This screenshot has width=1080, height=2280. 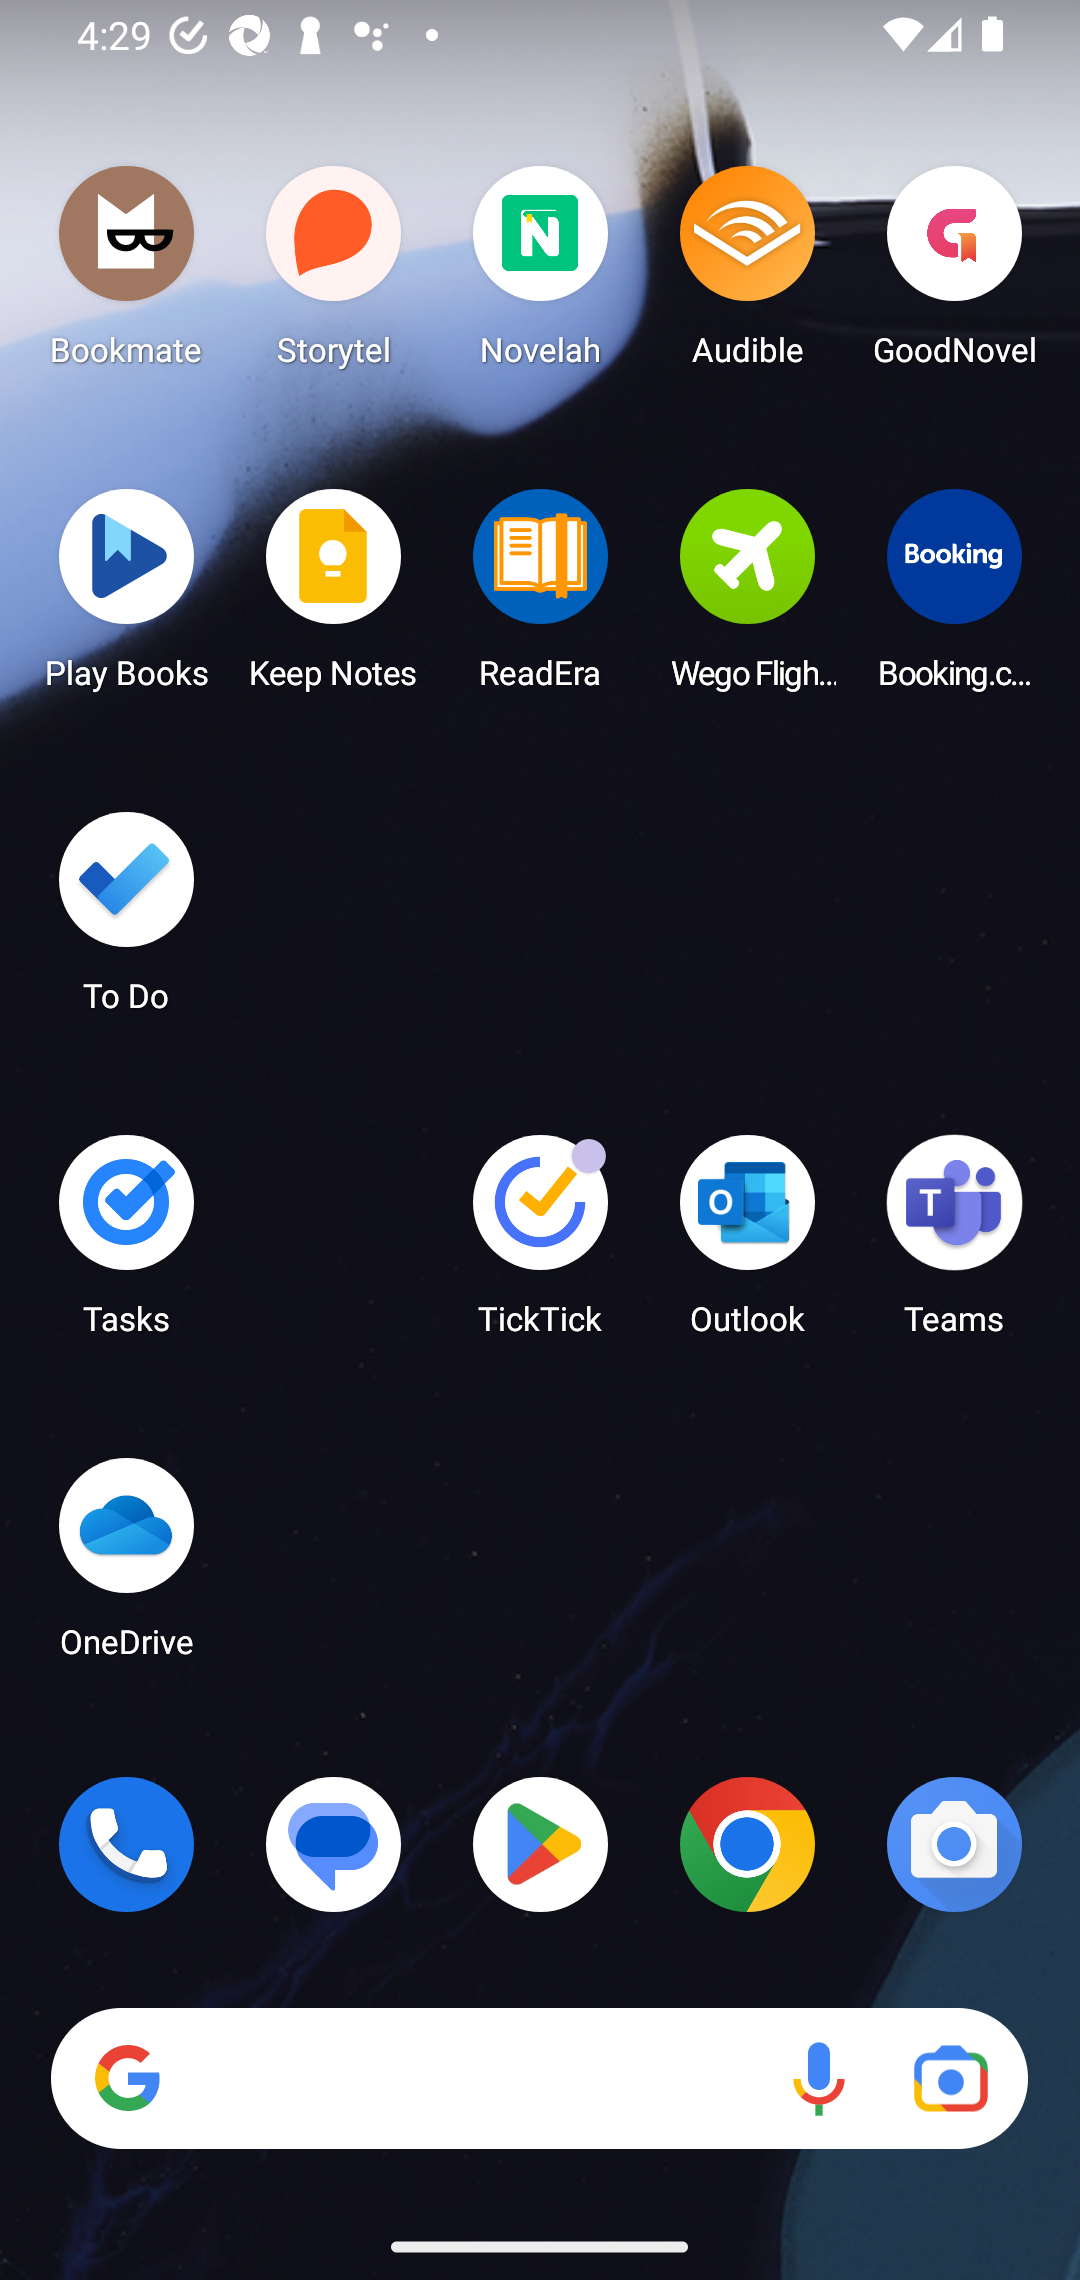 I want to click on Bookmate, so click(x=126, y=274).